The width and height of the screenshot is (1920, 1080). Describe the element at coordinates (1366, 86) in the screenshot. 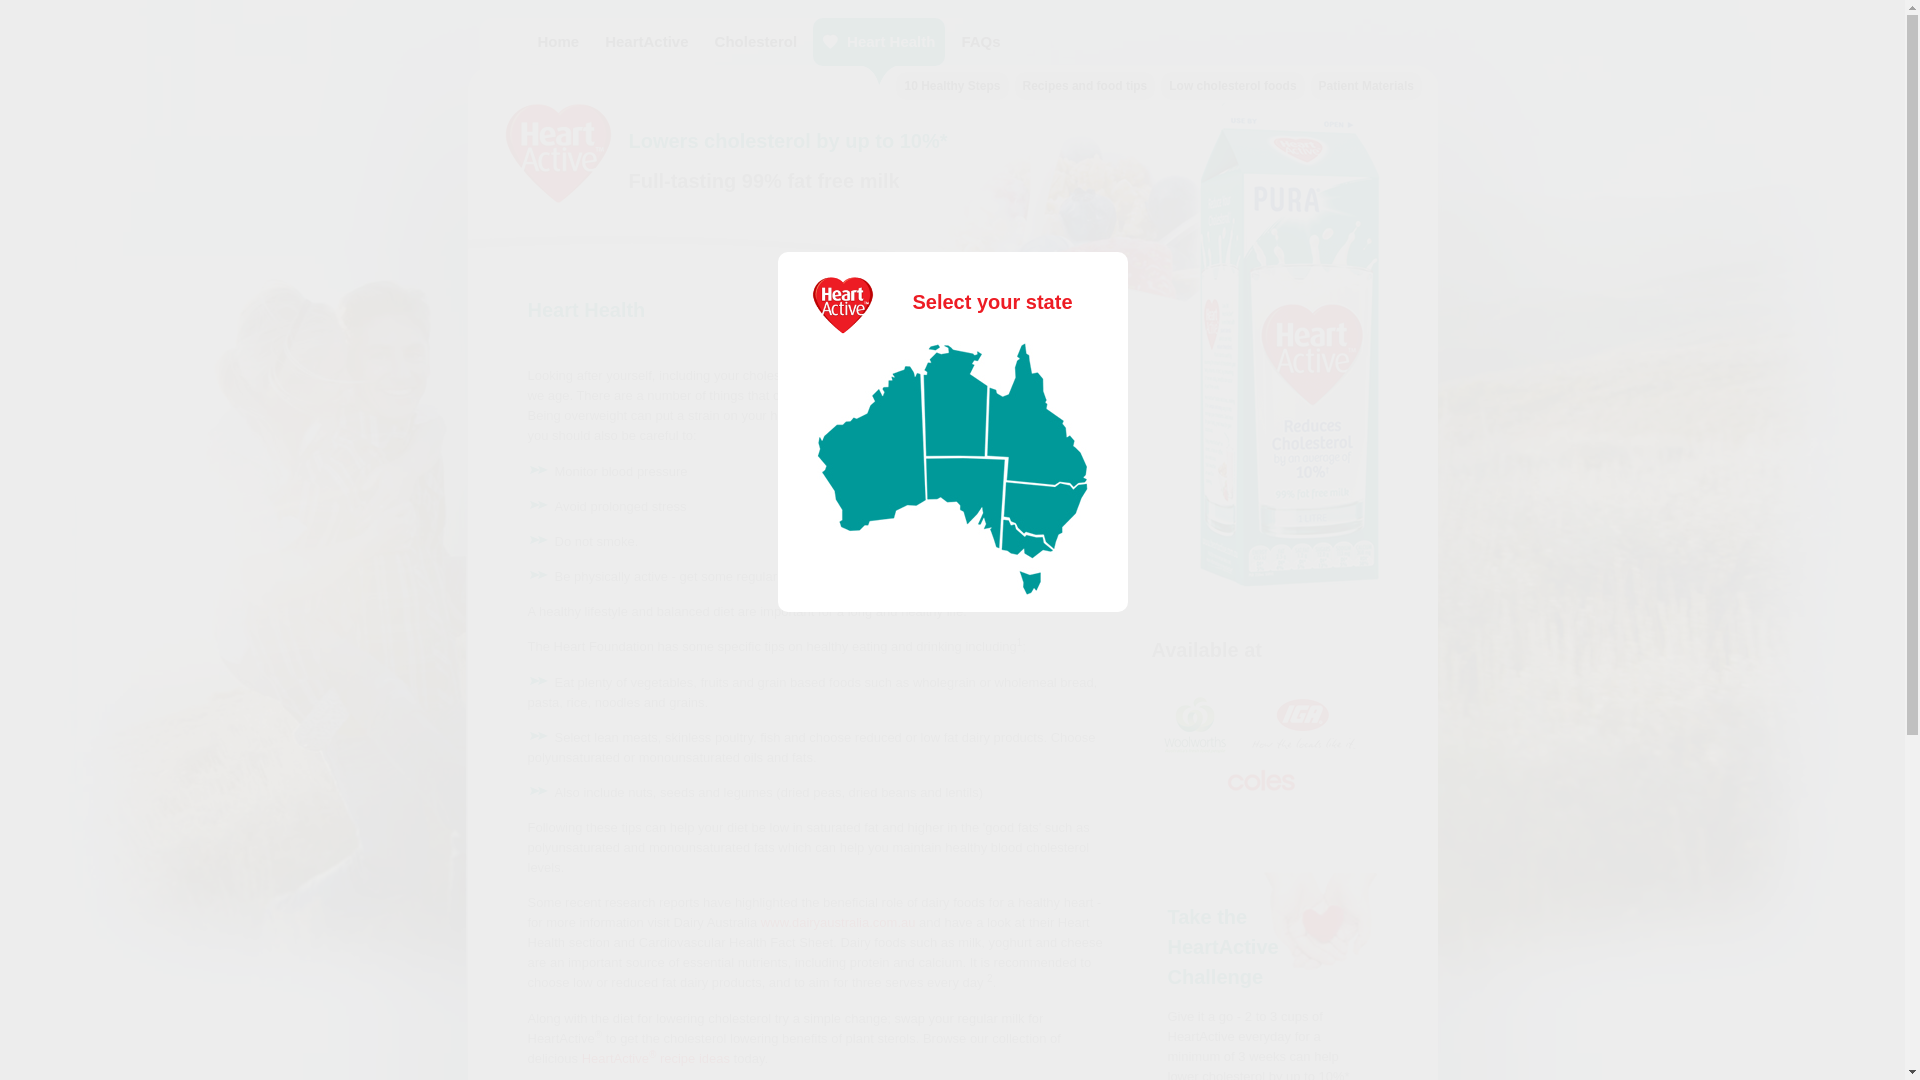

I see `Patient Materials` at that location.